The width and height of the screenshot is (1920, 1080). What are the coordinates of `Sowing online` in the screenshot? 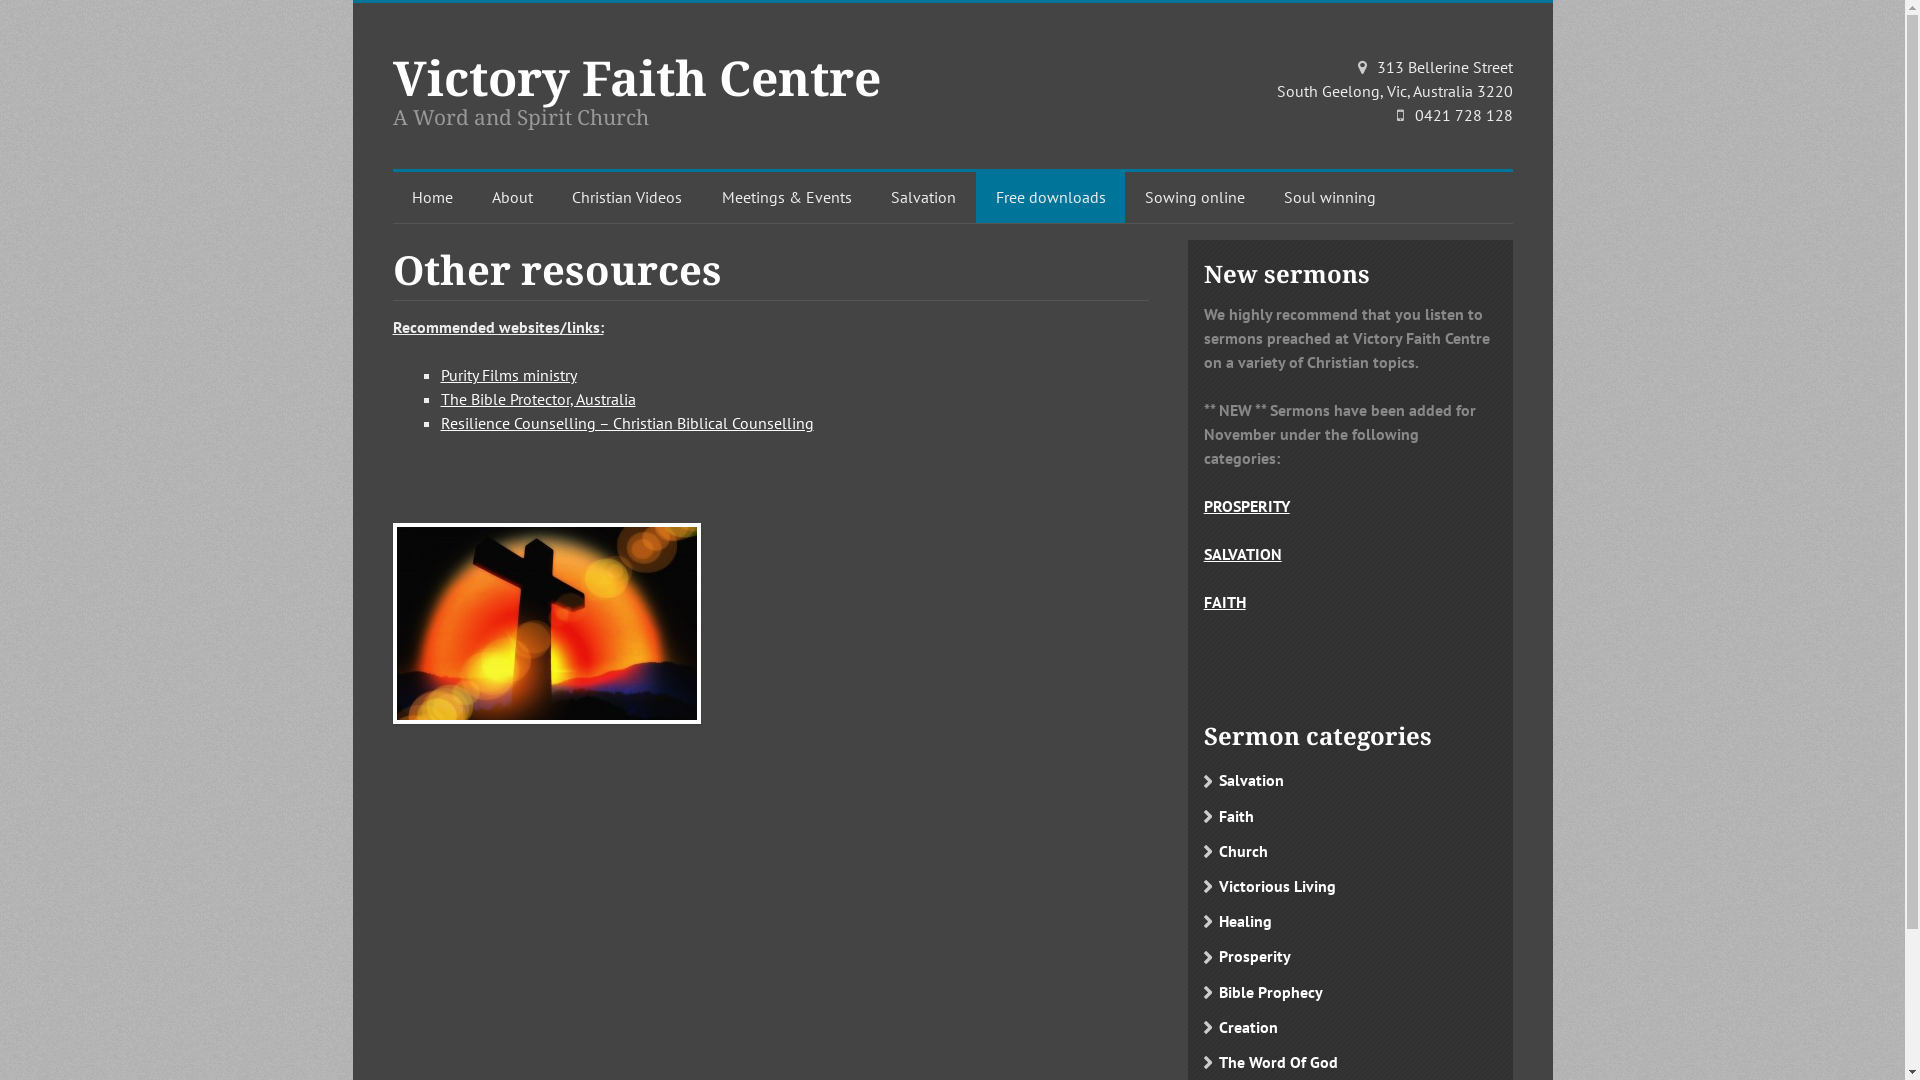 It's located at (1195, 198).